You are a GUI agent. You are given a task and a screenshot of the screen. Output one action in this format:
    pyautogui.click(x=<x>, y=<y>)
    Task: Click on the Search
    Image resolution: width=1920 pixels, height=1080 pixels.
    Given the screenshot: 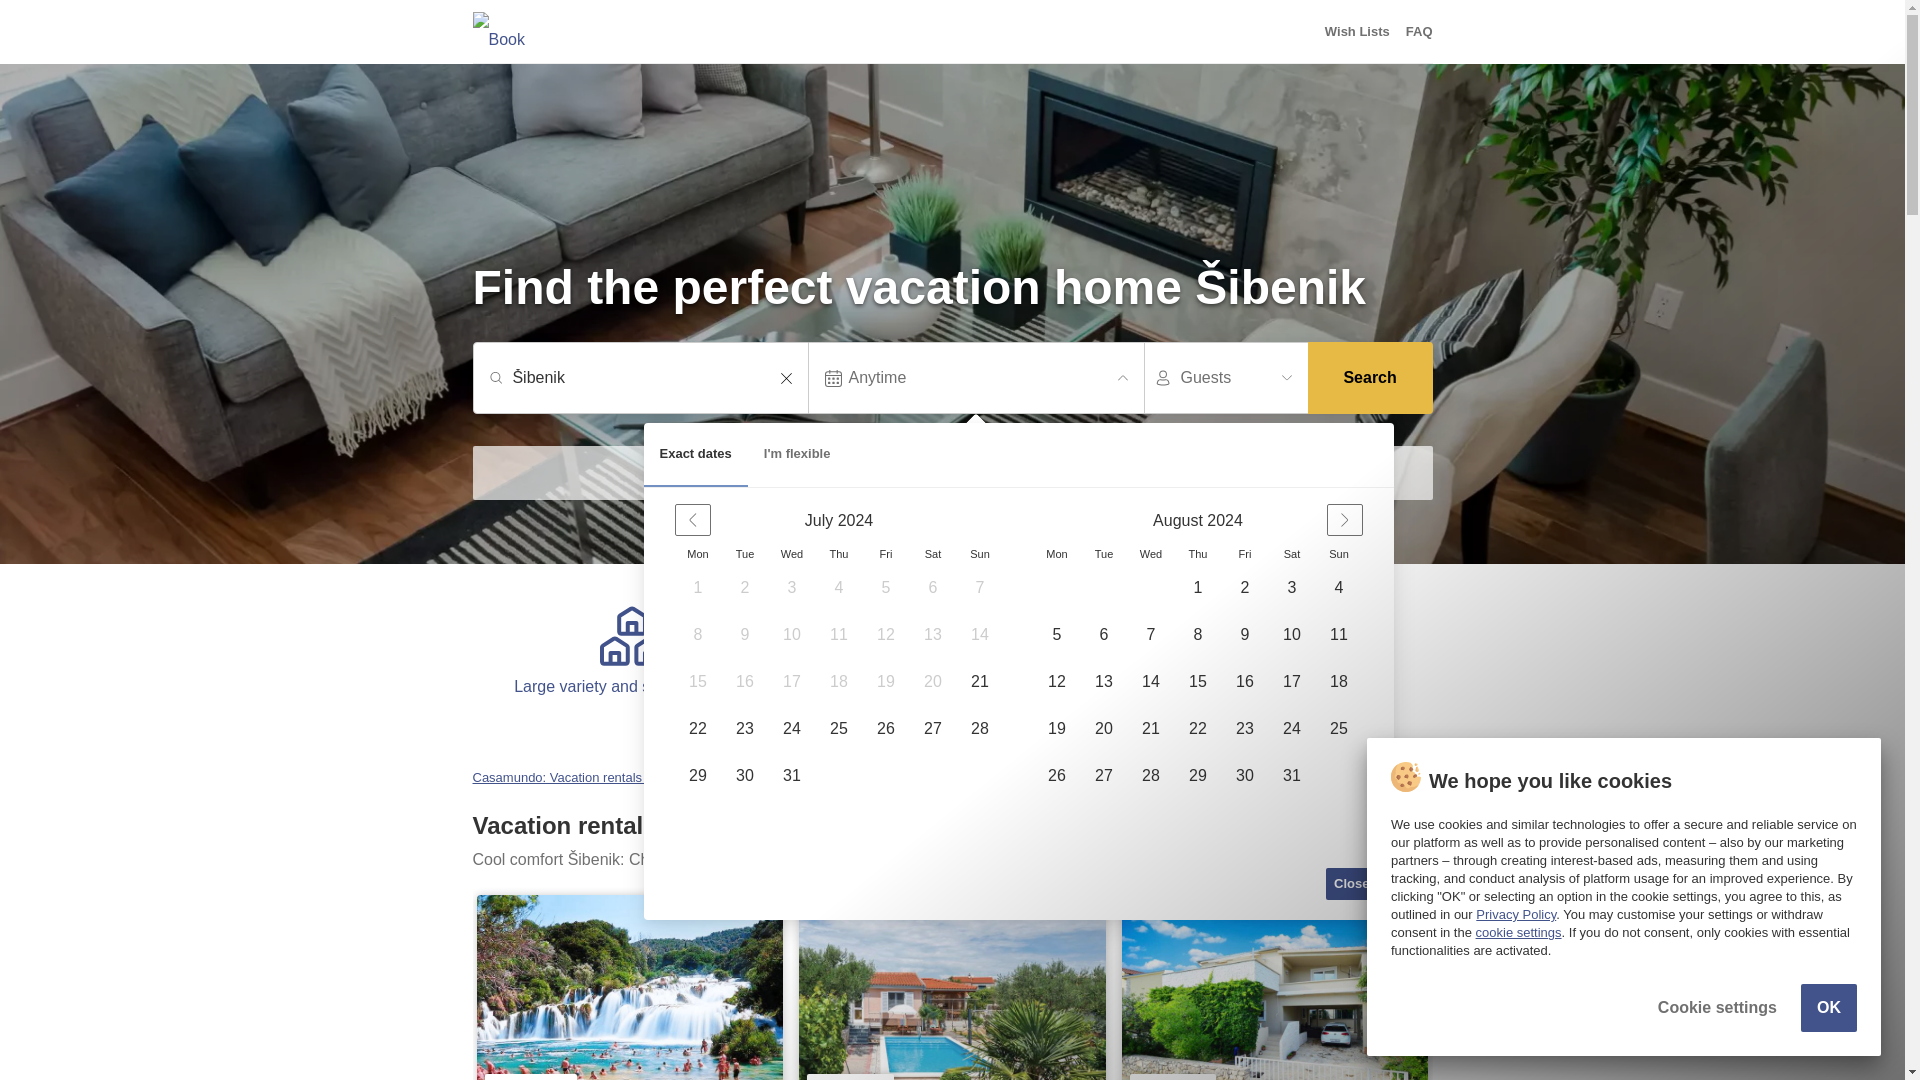 What is the action you would take?
    pyautogui.click(x=1370, y=378)
    